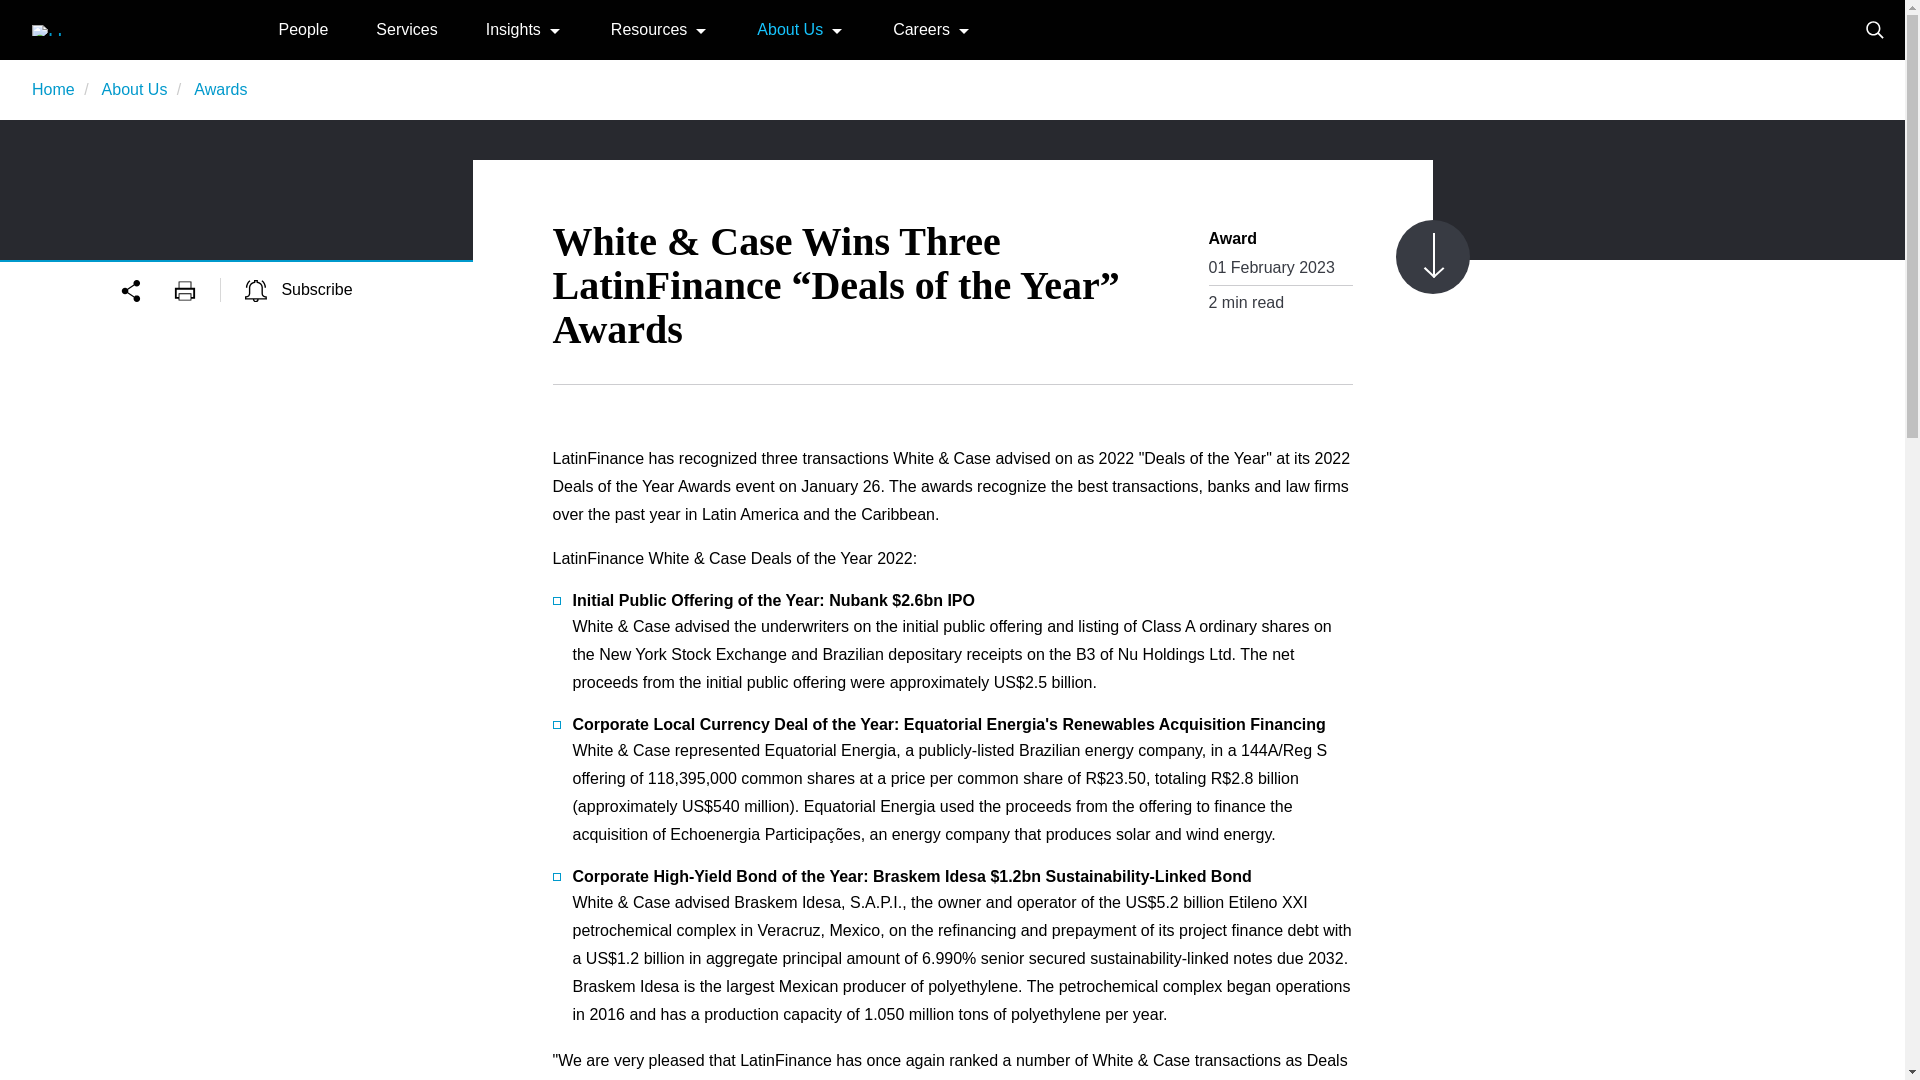  Describe the element at coordinates (648, 28) in the screenshot. I see `Resources` at that location.